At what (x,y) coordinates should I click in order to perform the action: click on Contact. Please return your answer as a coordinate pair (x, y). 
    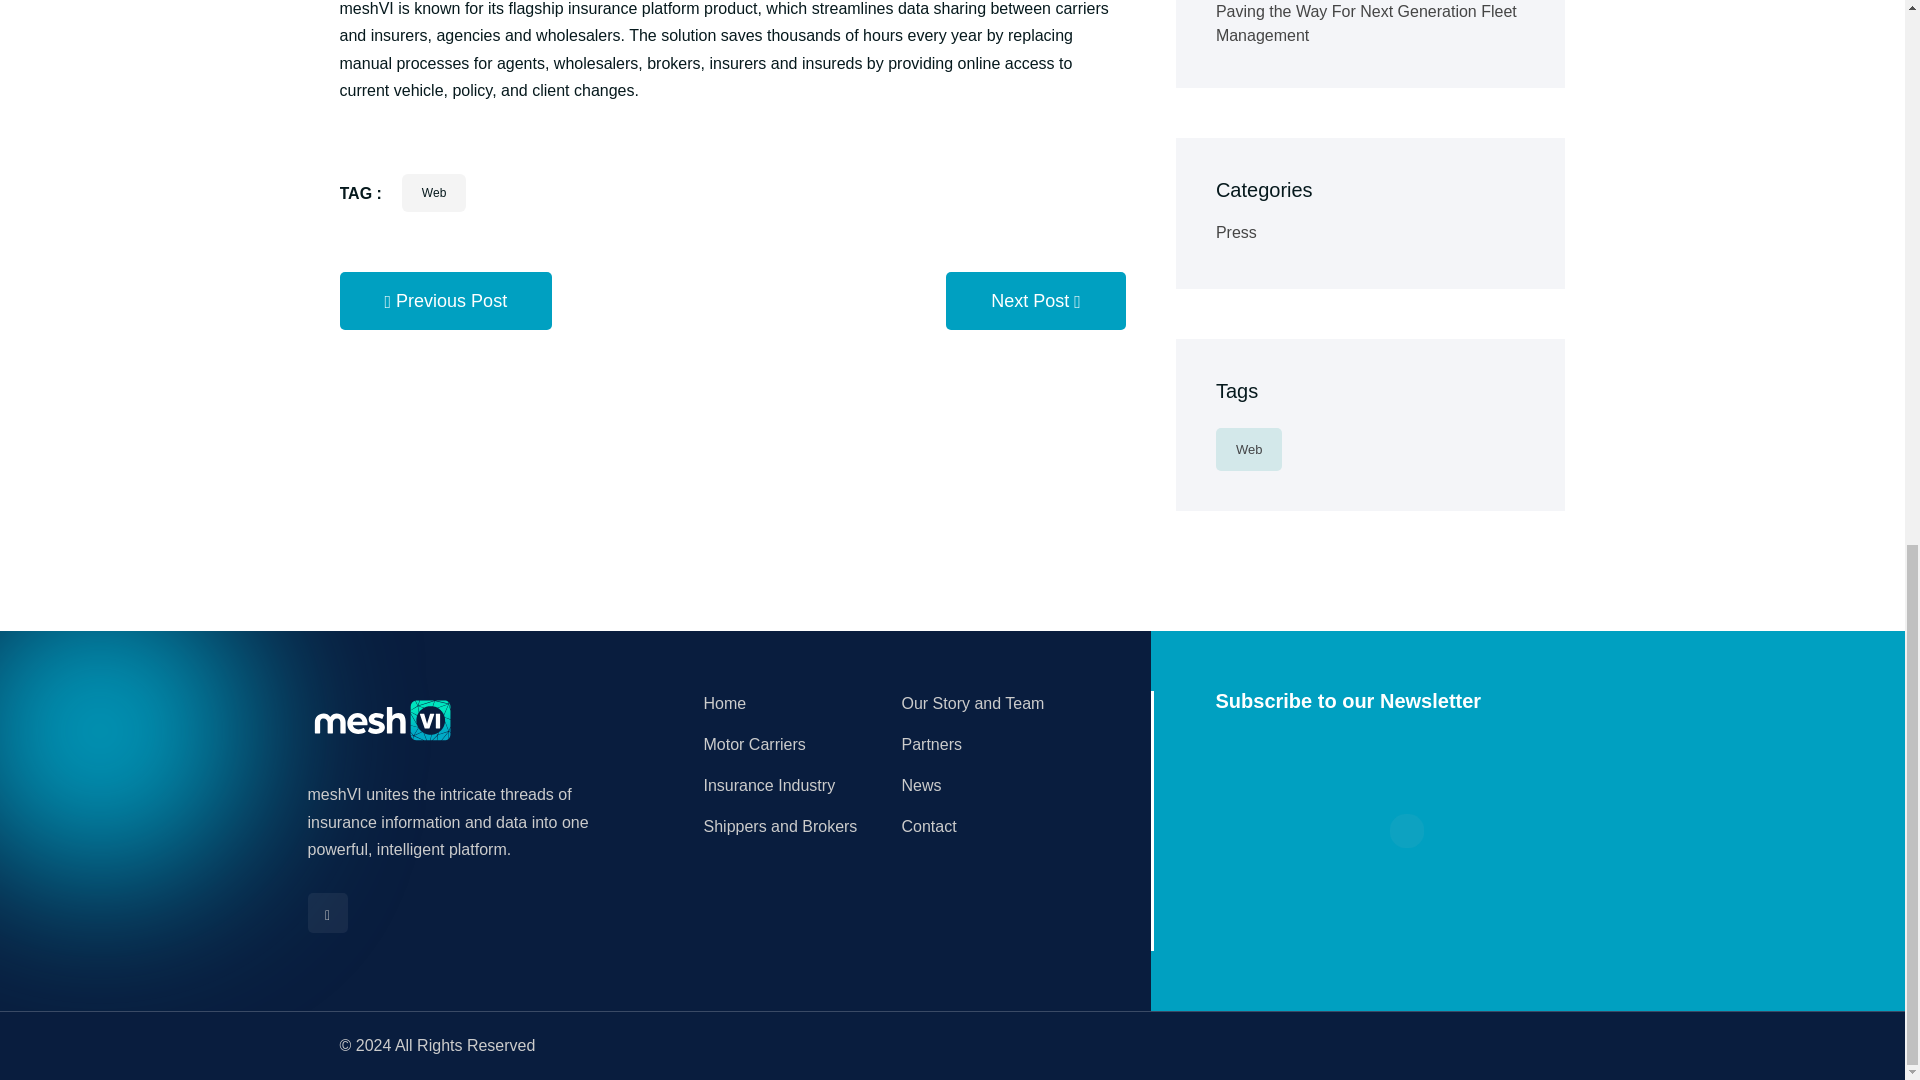
    Looking at the image, I should click on (929, 826).